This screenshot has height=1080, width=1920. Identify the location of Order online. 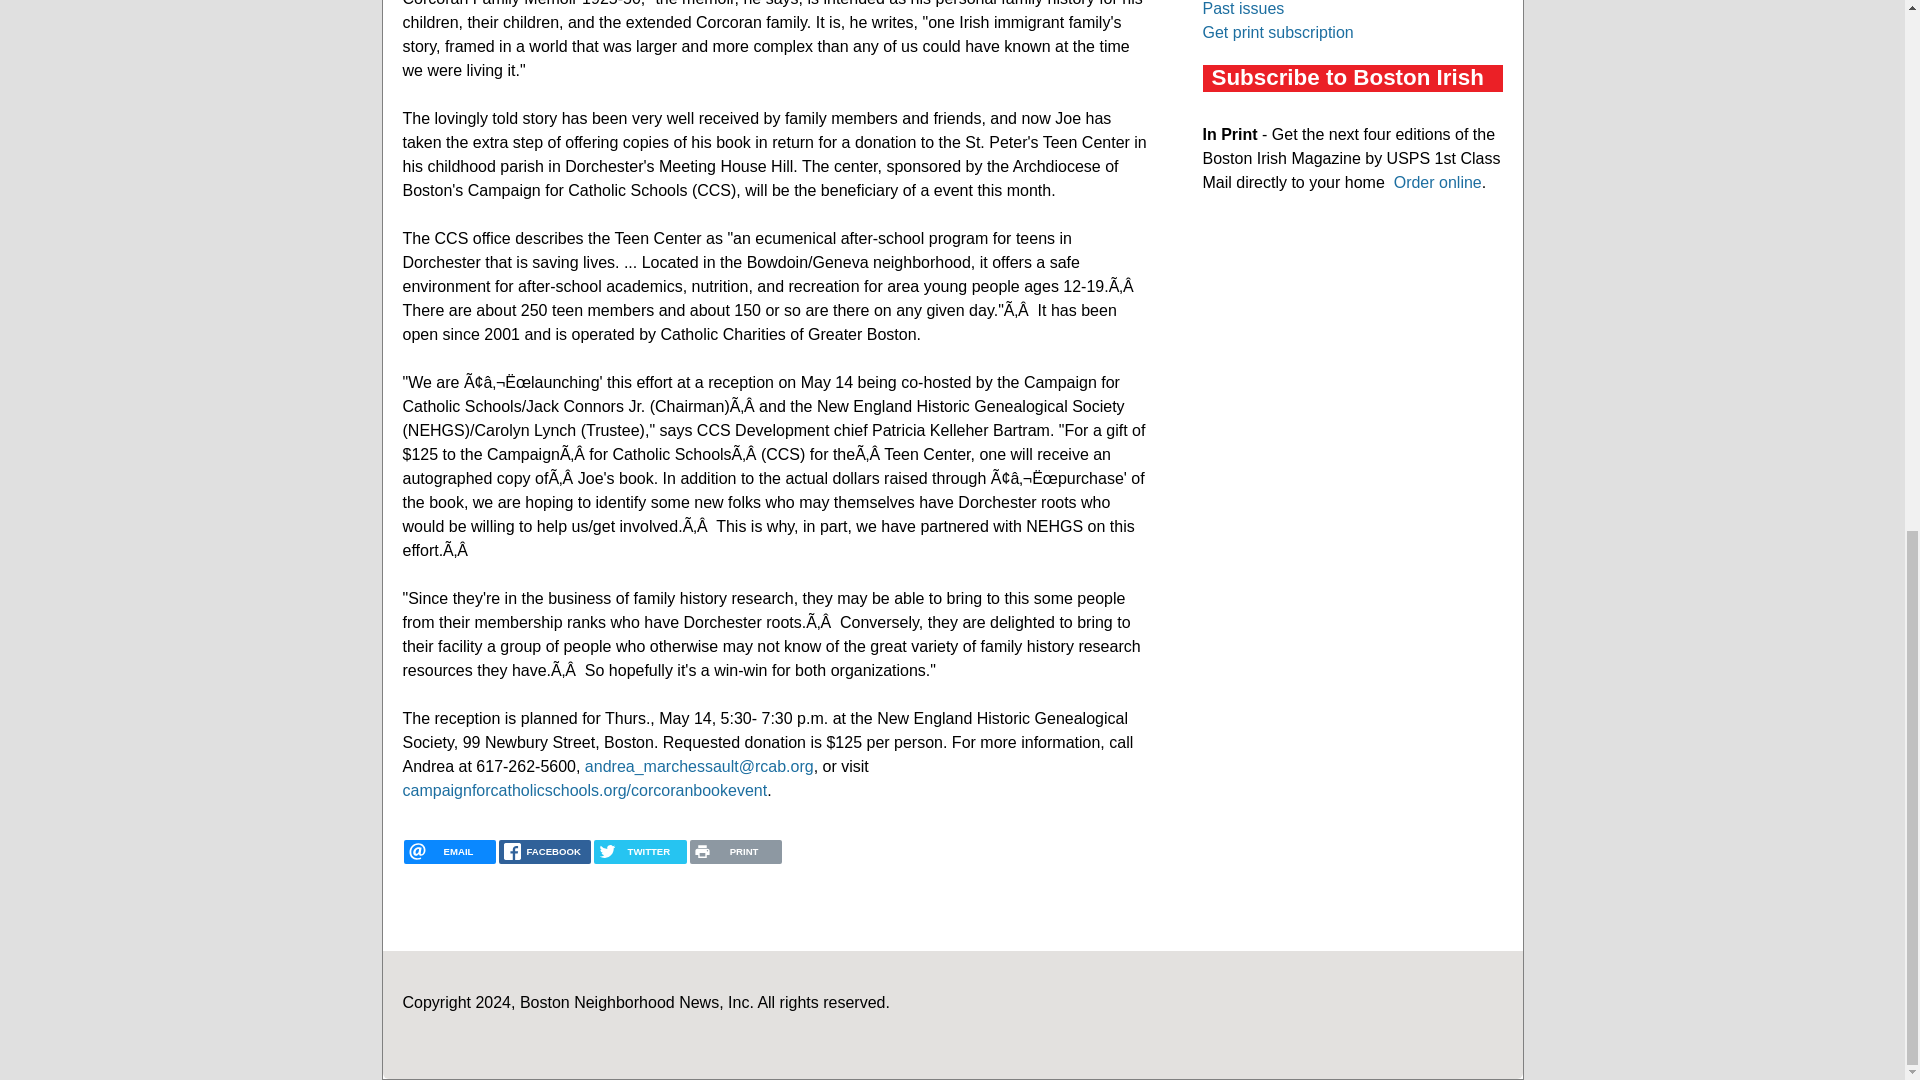
(1438, 182).